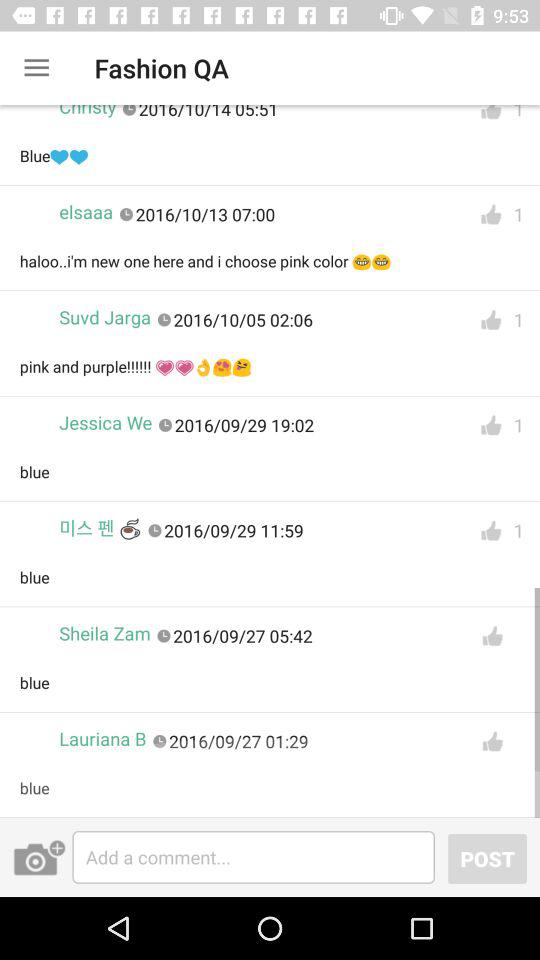 The height and width of the screenshot is (960, 540). Describe the element at coordinates (88, 116) in the screenshot. I see `flip until christy icon` at that location.